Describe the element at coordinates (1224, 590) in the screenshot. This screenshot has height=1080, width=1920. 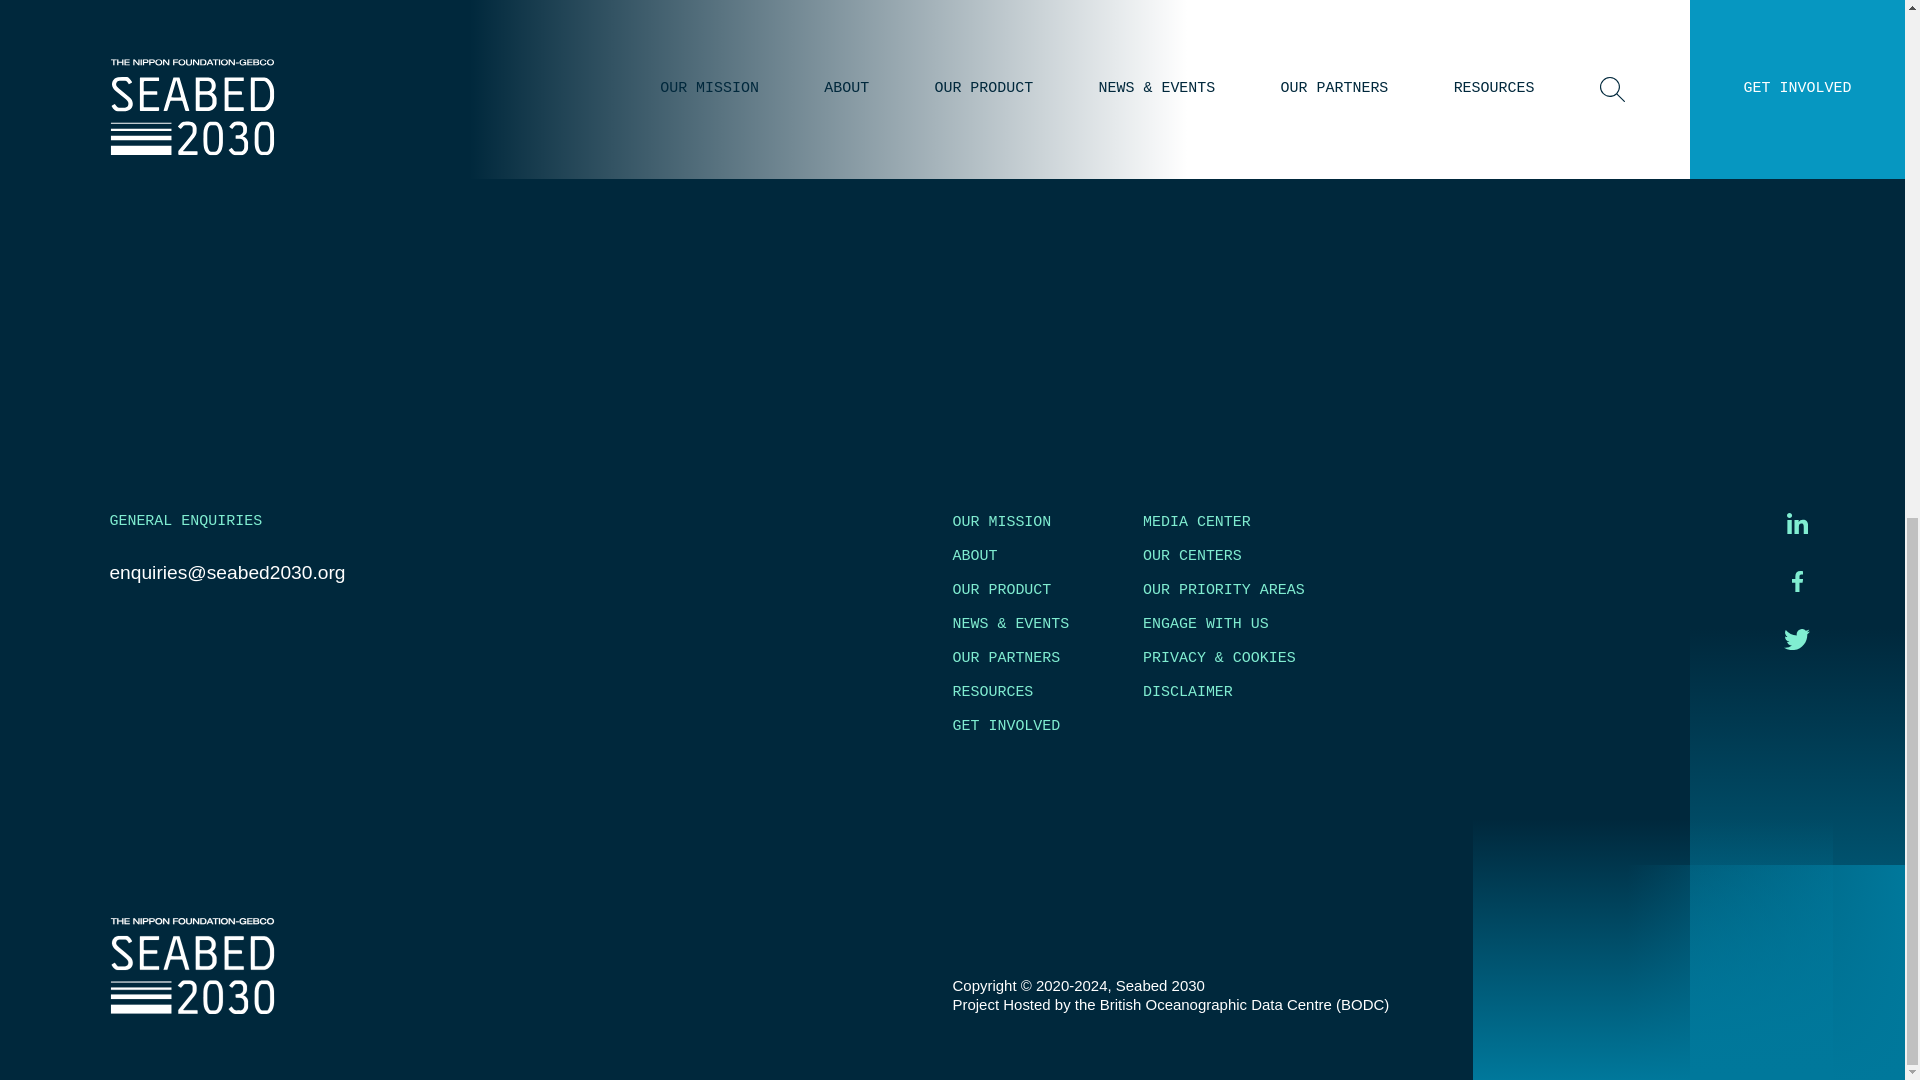
I see `OUR PRIORITY AREAS` at that location.